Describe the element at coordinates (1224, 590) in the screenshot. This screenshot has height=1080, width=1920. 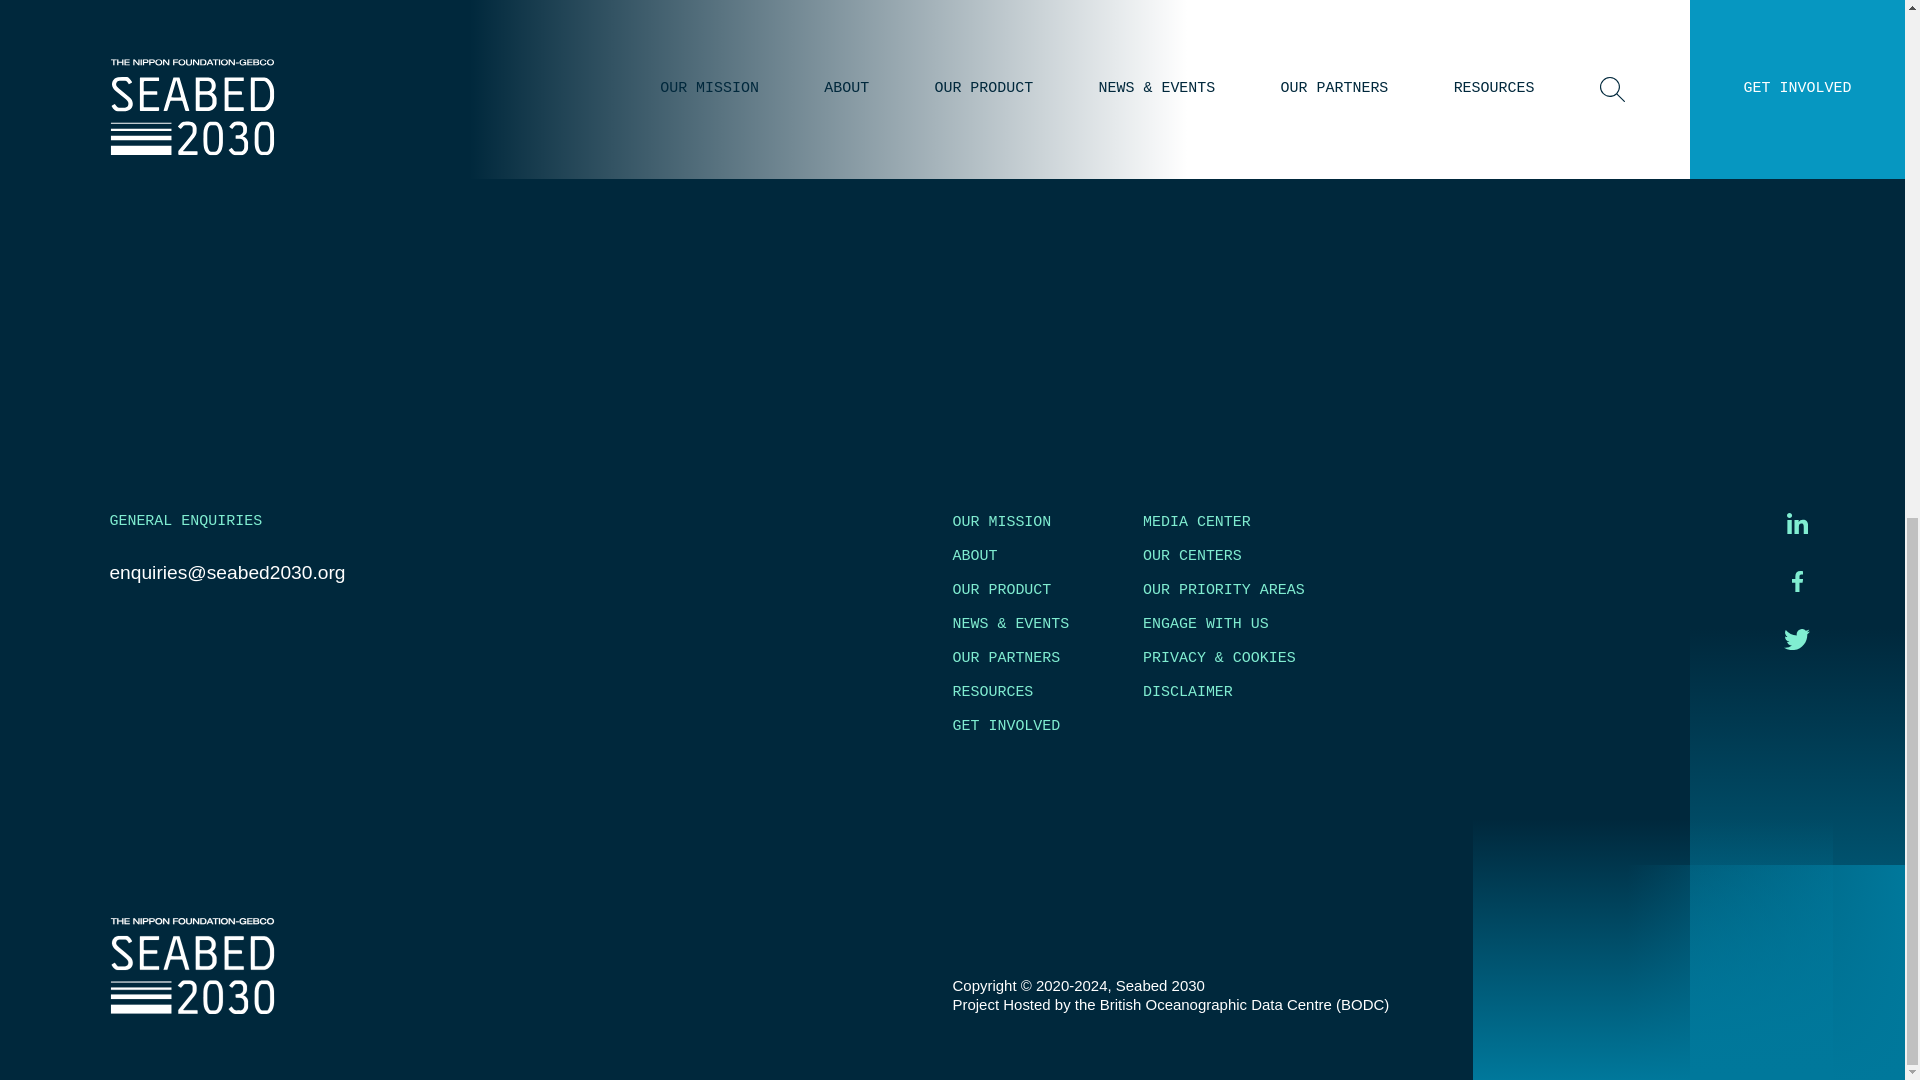
I see `OUR PRIORITY AREAS` at that location.